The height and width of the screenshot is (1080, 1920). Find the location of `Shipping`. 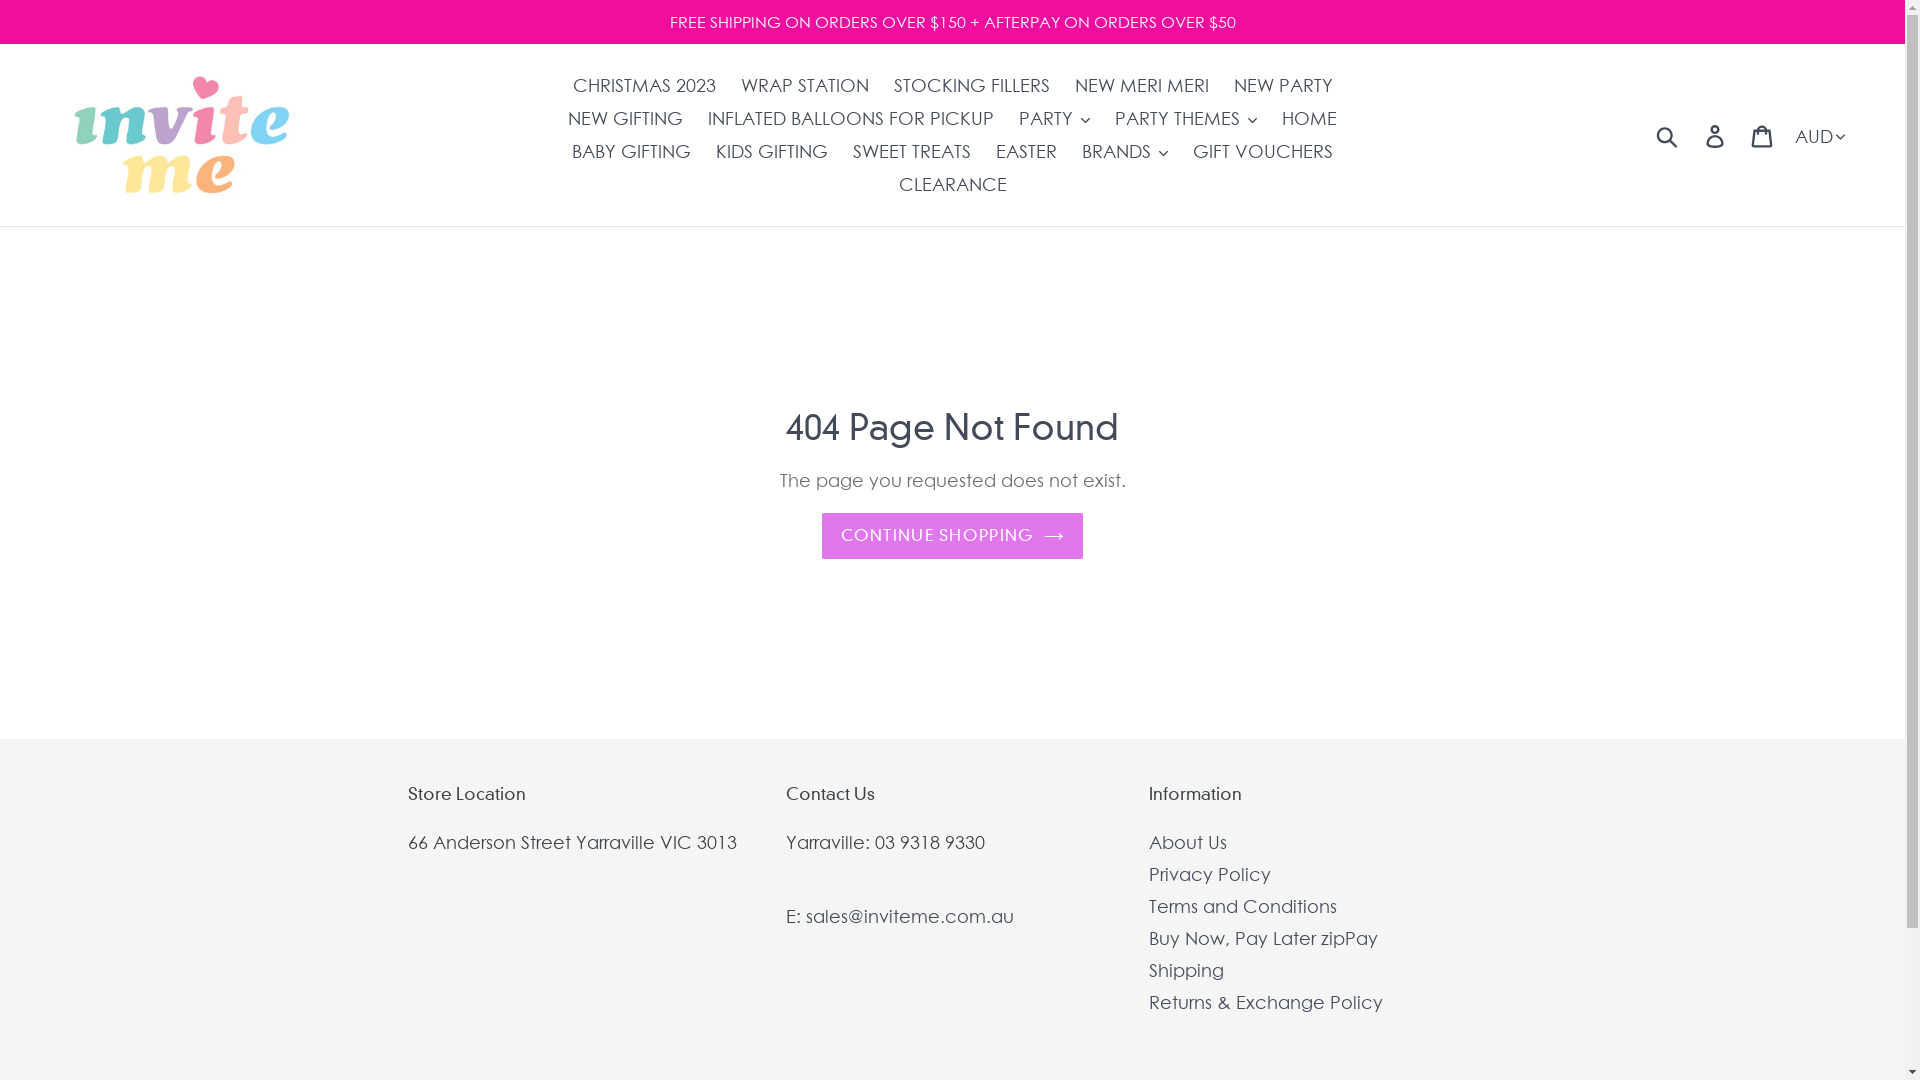

Shipping is located at coordinates (1186, 970).